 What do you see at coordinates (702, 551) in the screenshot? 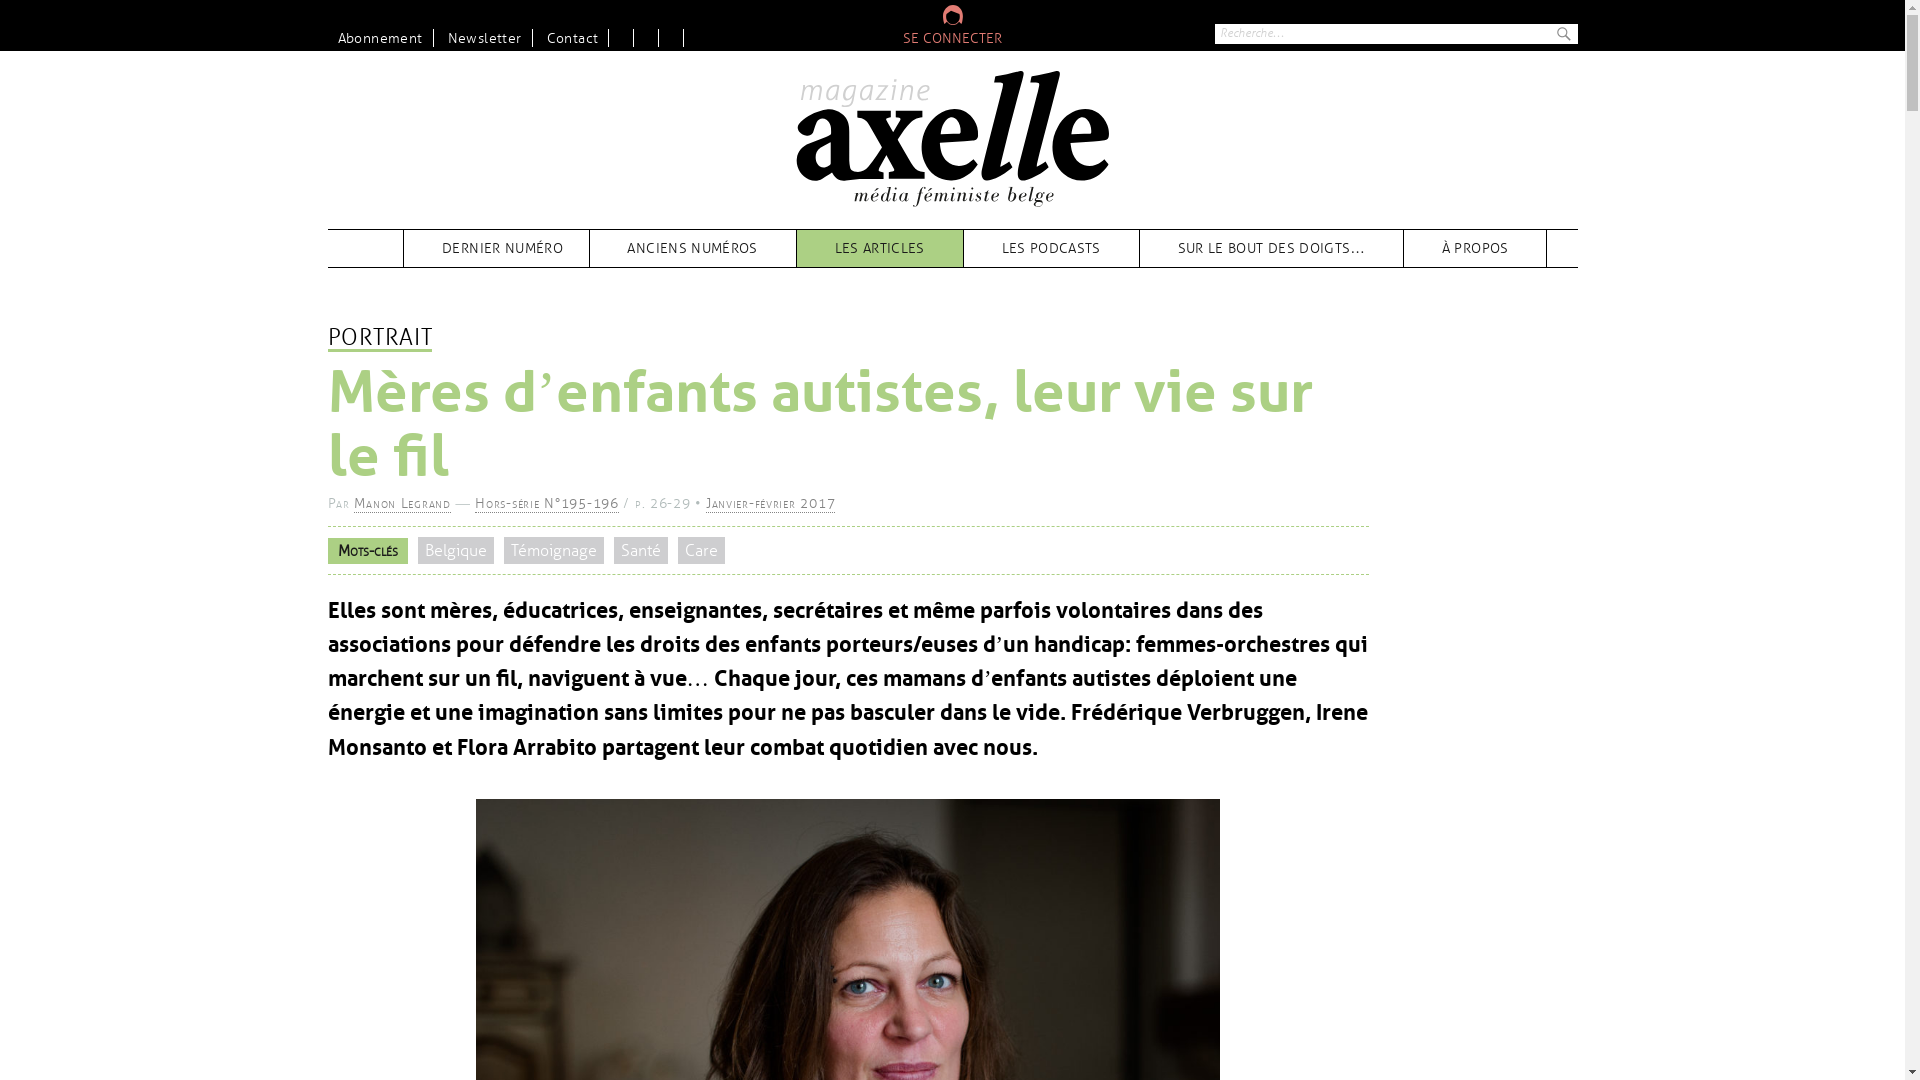
I see `Care` at bounding box center [702, 551].